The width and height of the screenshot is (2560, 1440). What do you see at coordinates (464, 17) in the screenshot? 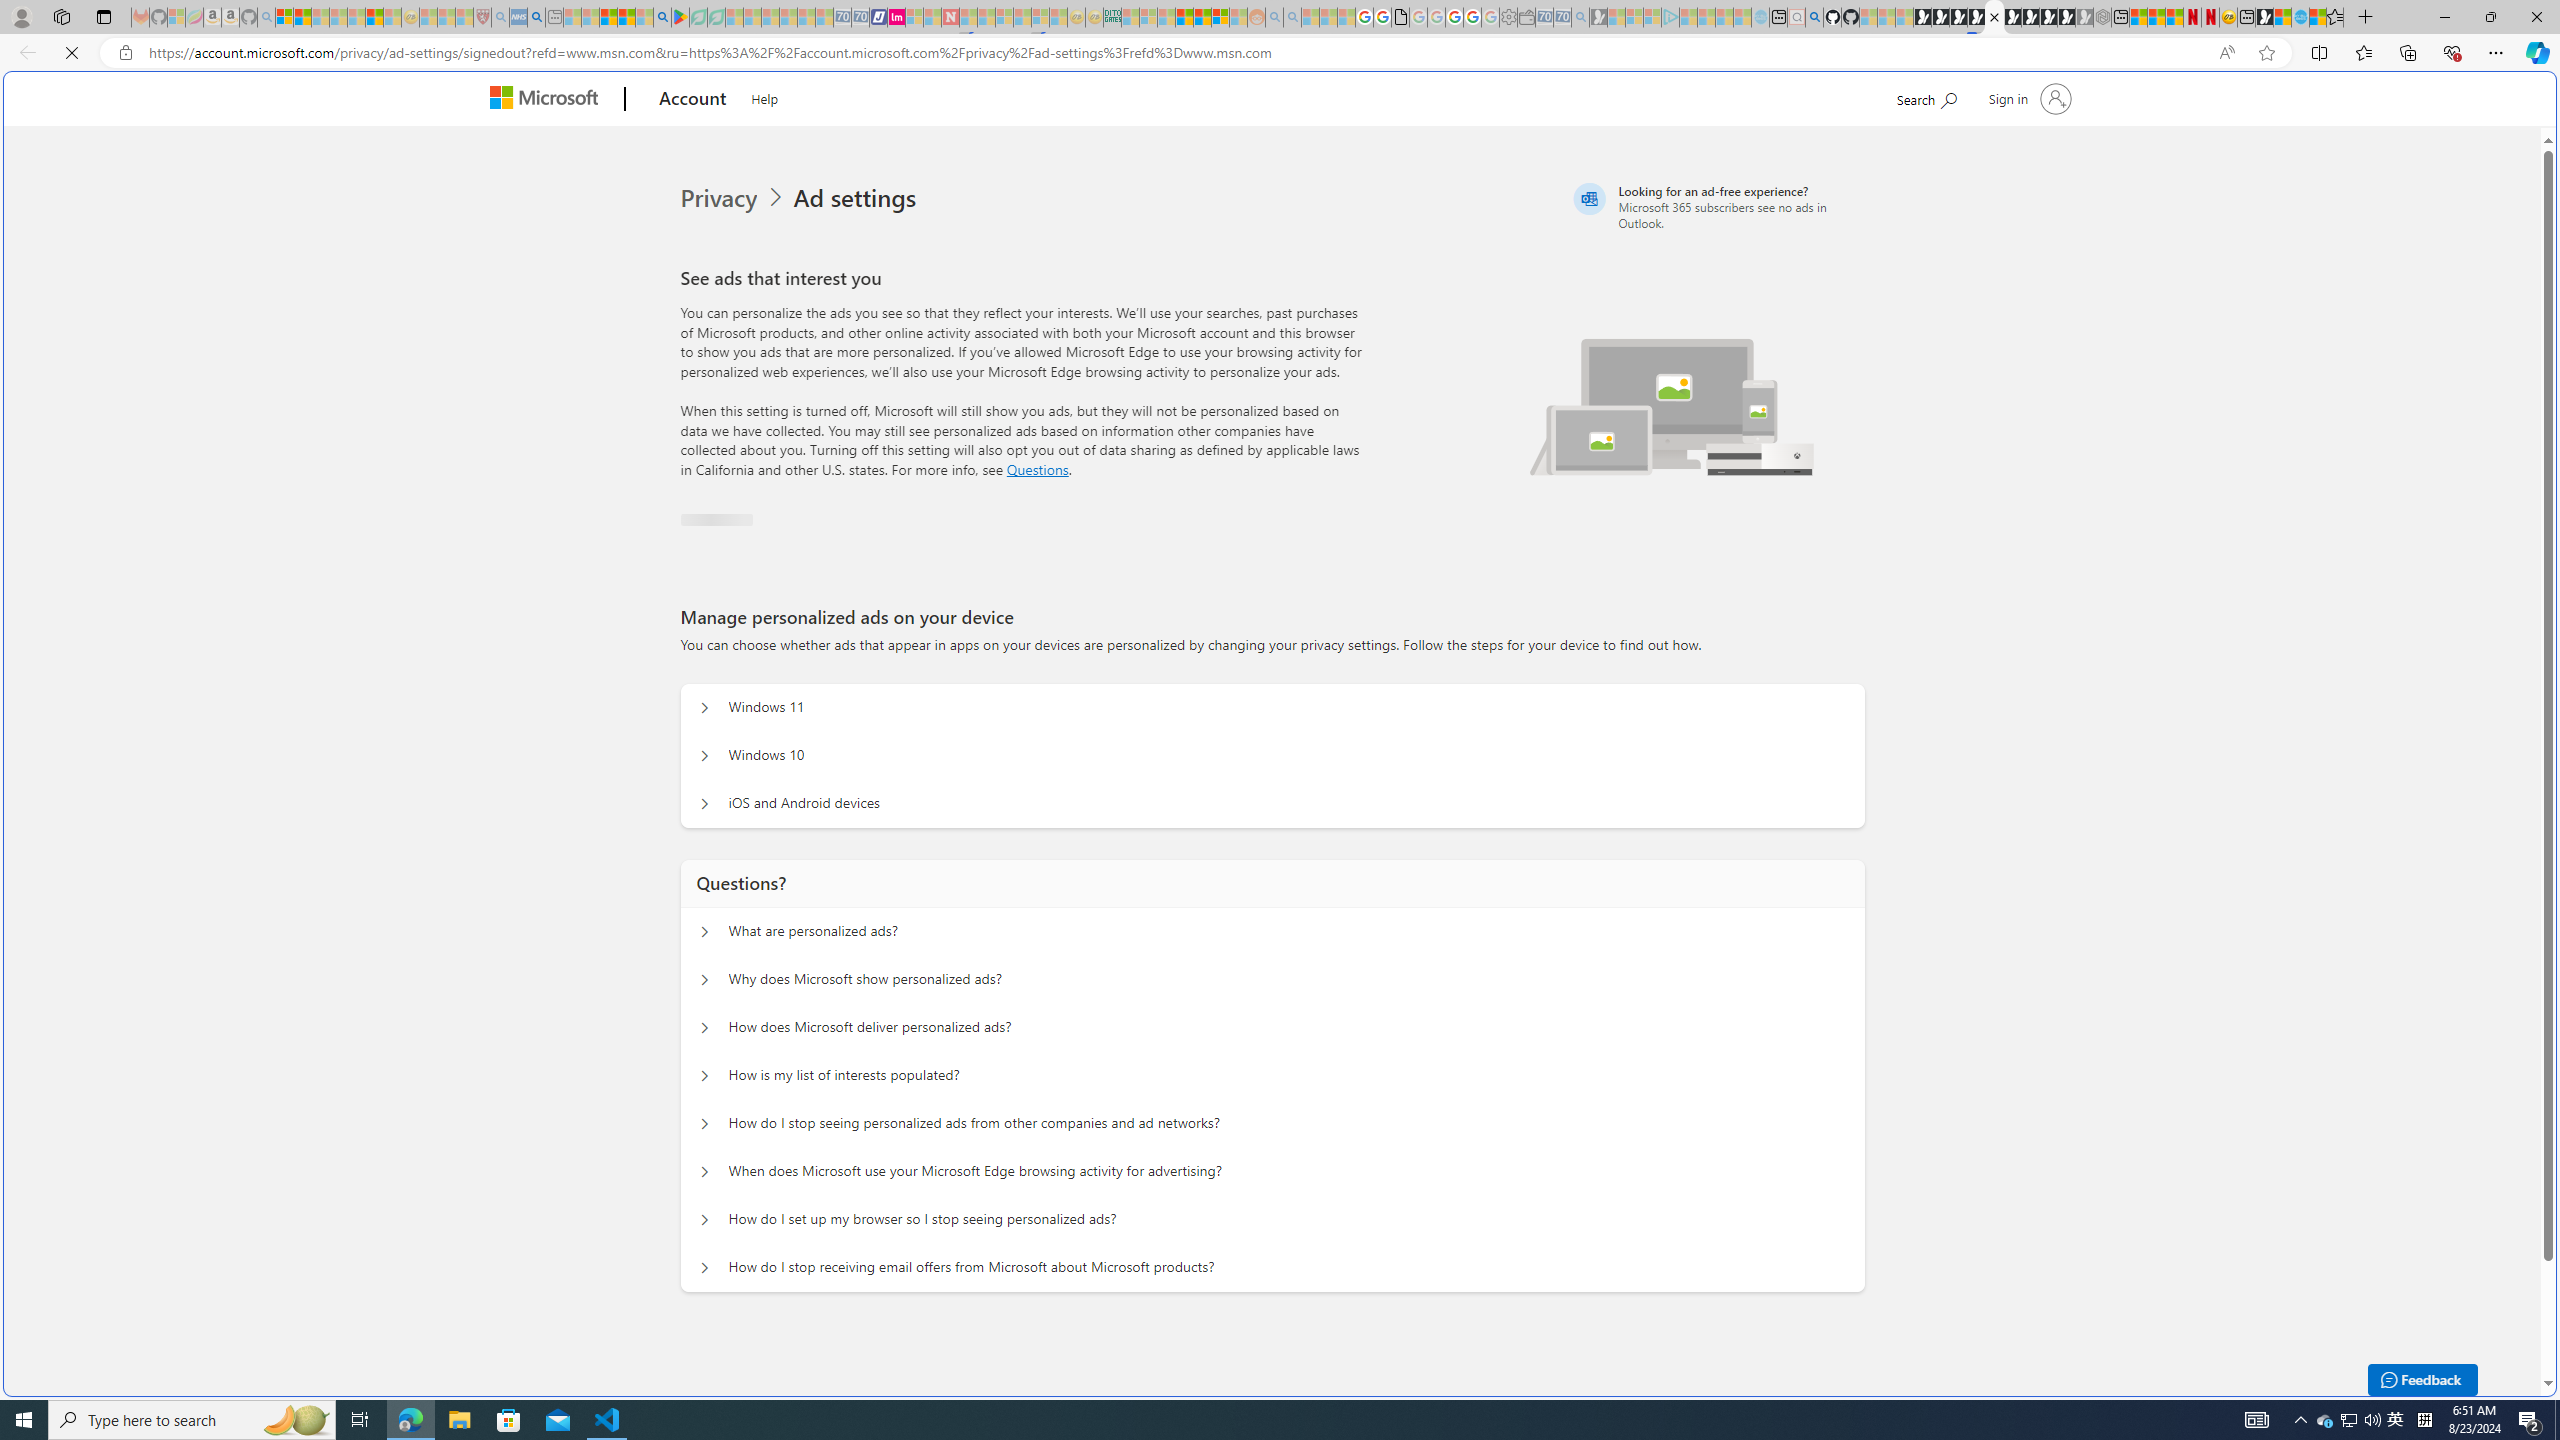
I see `Local - MSN - Sleeping` at bounding box center [464, 17].